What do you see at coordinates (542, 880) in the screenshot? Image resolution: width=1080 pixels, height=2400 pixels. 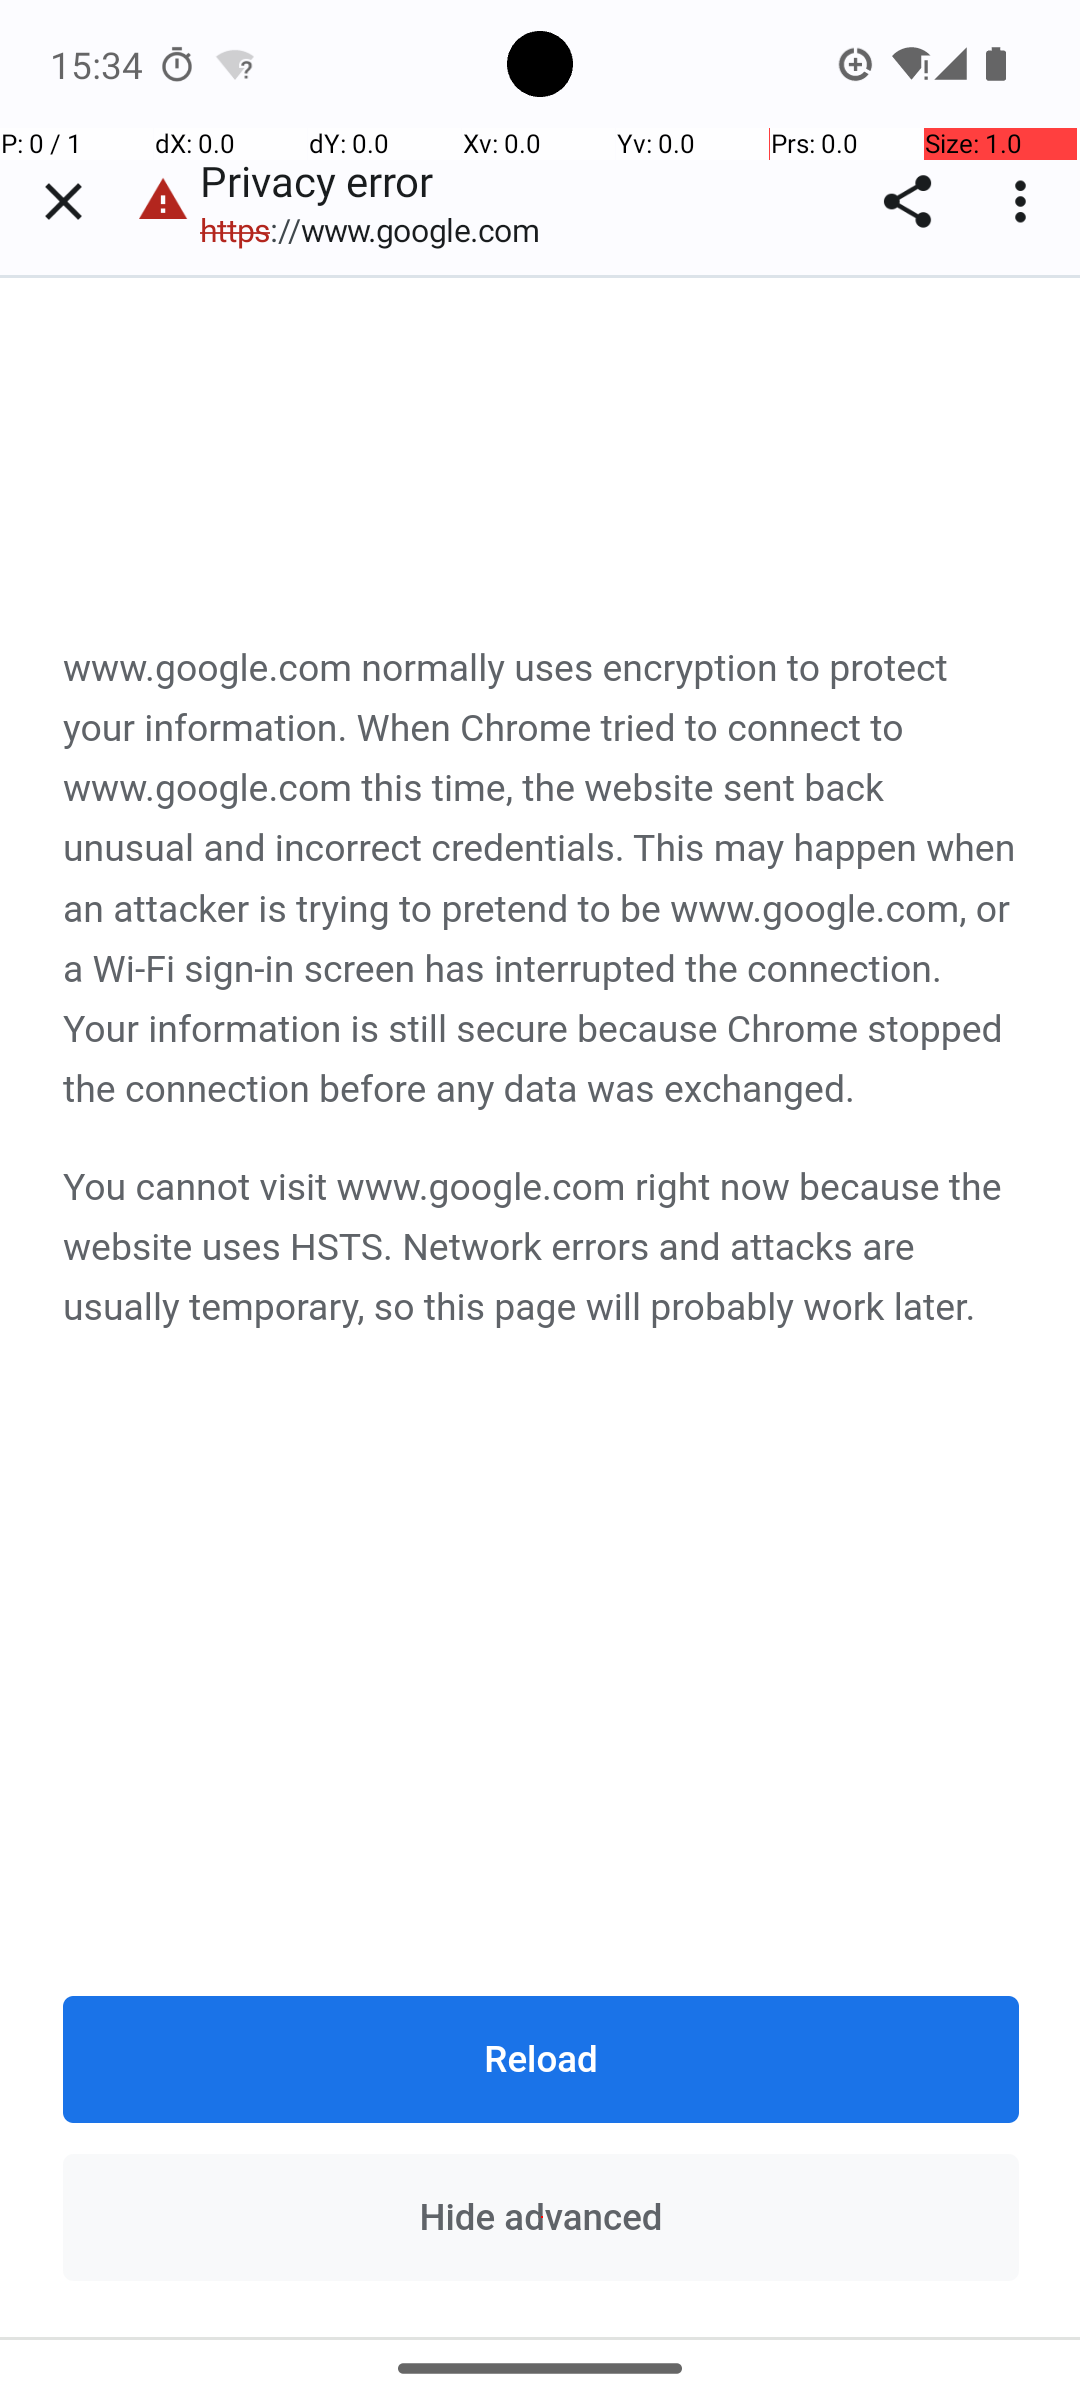 I see `www.google.com normally uses encryption to protect your information. When Chrome tried to connect to www.google.com this time, the website sent back unusual and incorrect credentials. This may happen when an attacker is trying to pretend to be www.google.com, or a Wi-Fi sign-in screen has interrupted the connection. Your information is still secure because Chrome stopped the connection before any data was exchanged.` at bounding box center [542, 880].